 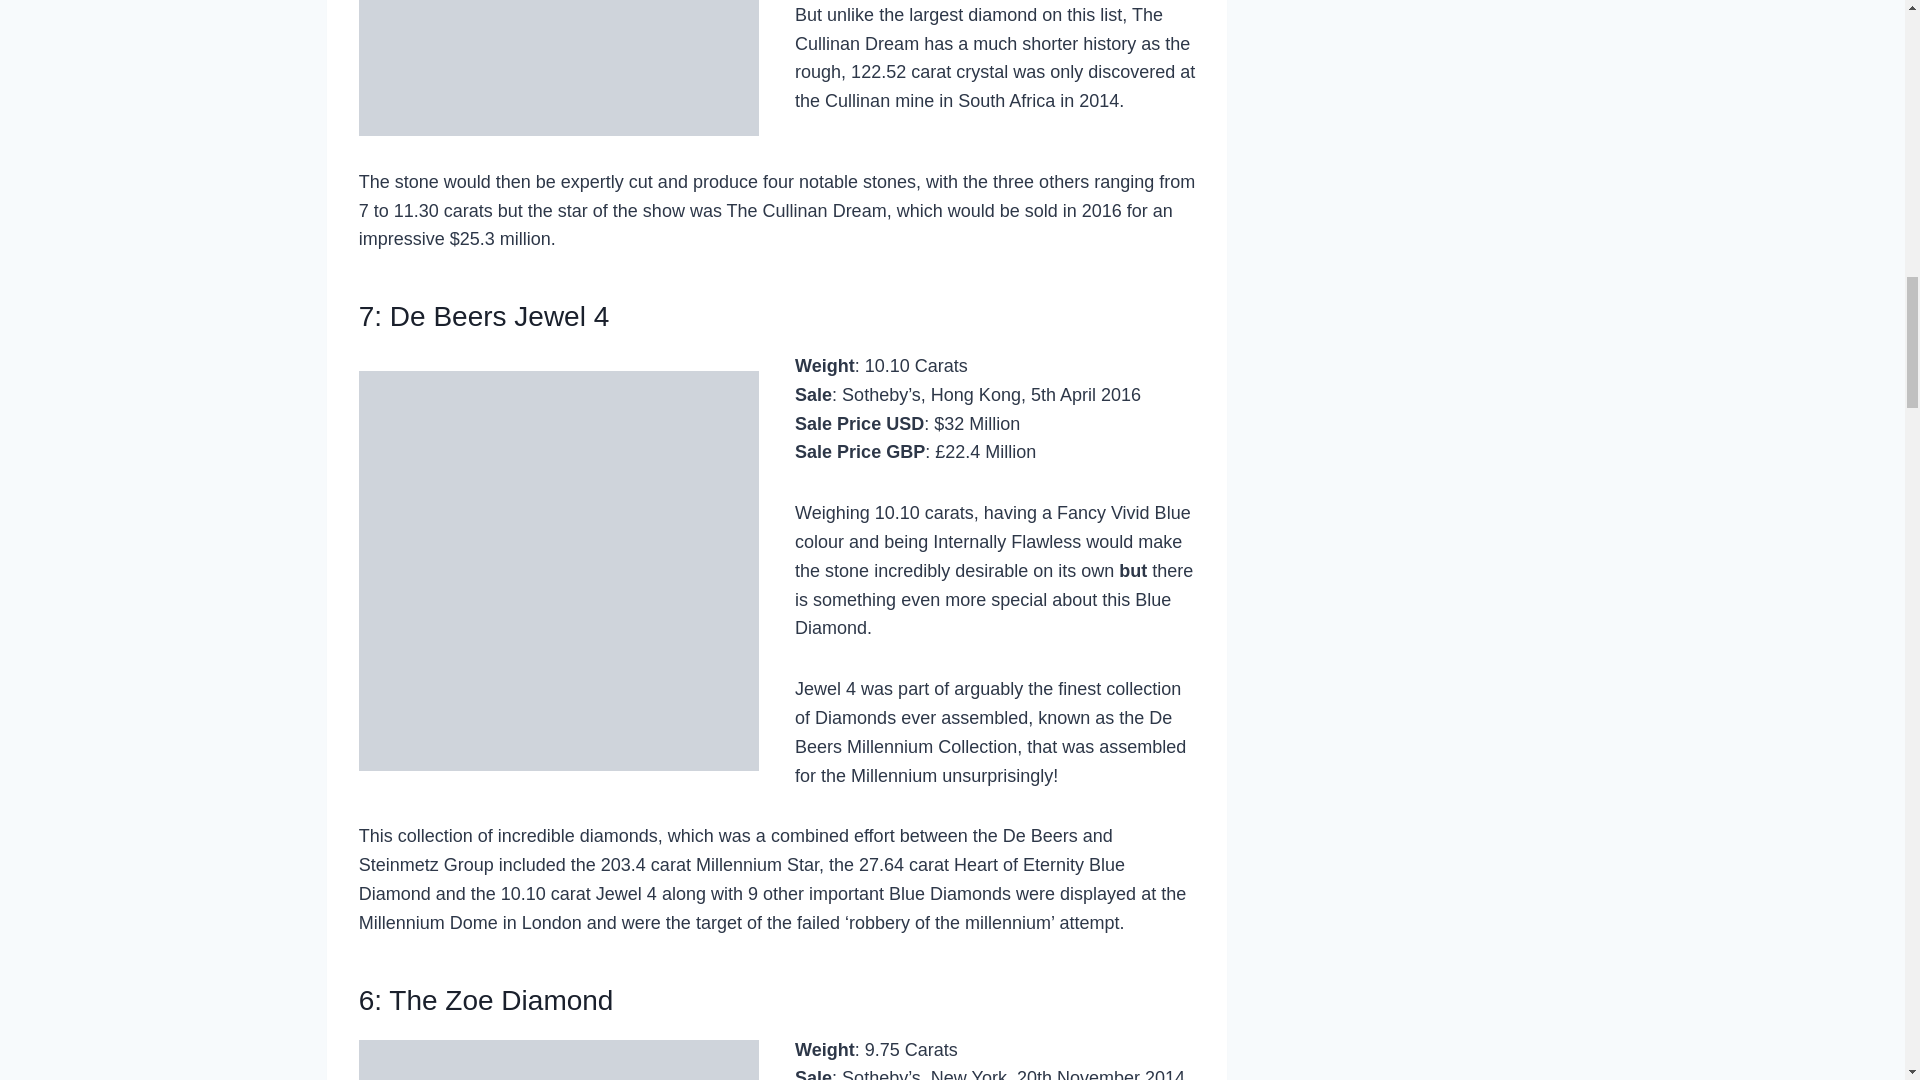 What do you see at coordinates (500, 1000) in the screenshot?
I see `The Zoe Diamond` at bounding box center [500, 1000].